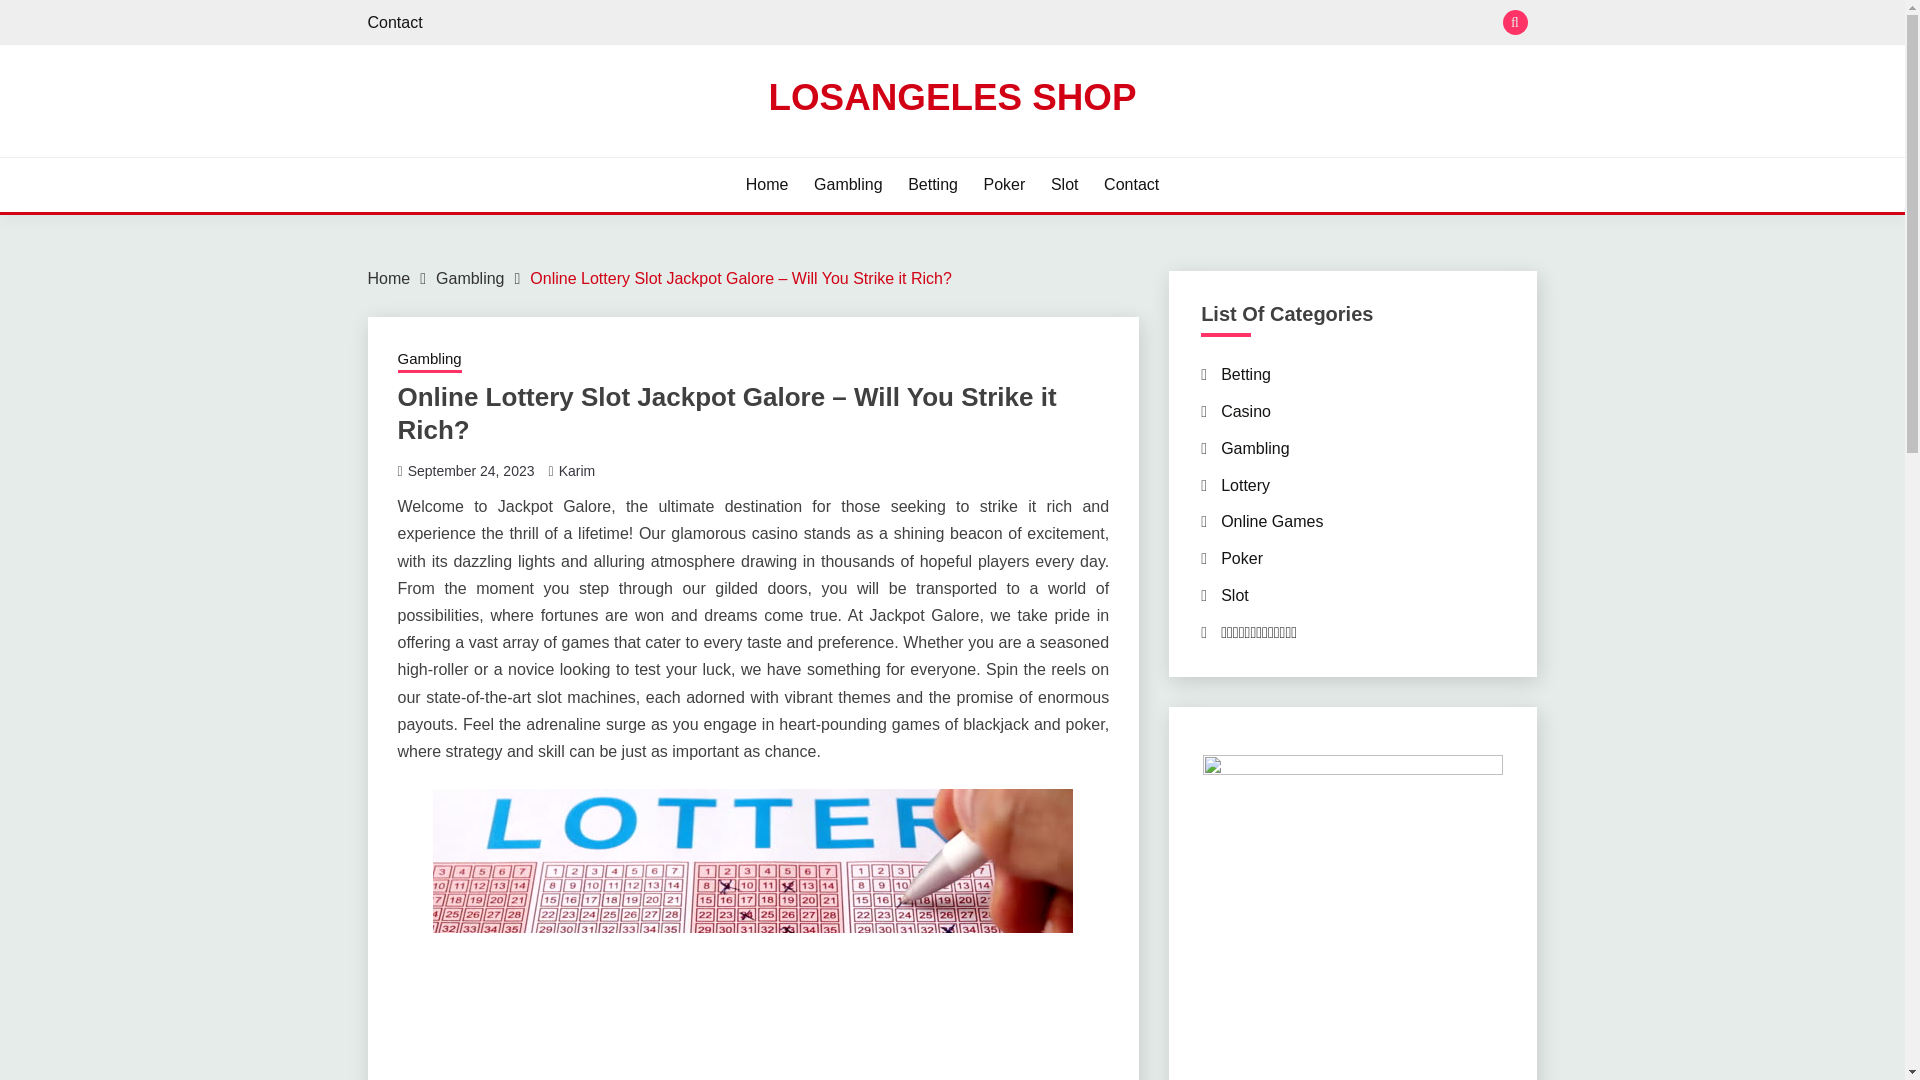  What do you see at coordinates (933, 184) in the screenshot?
I see `Betting` at bounding box center [933, 184].